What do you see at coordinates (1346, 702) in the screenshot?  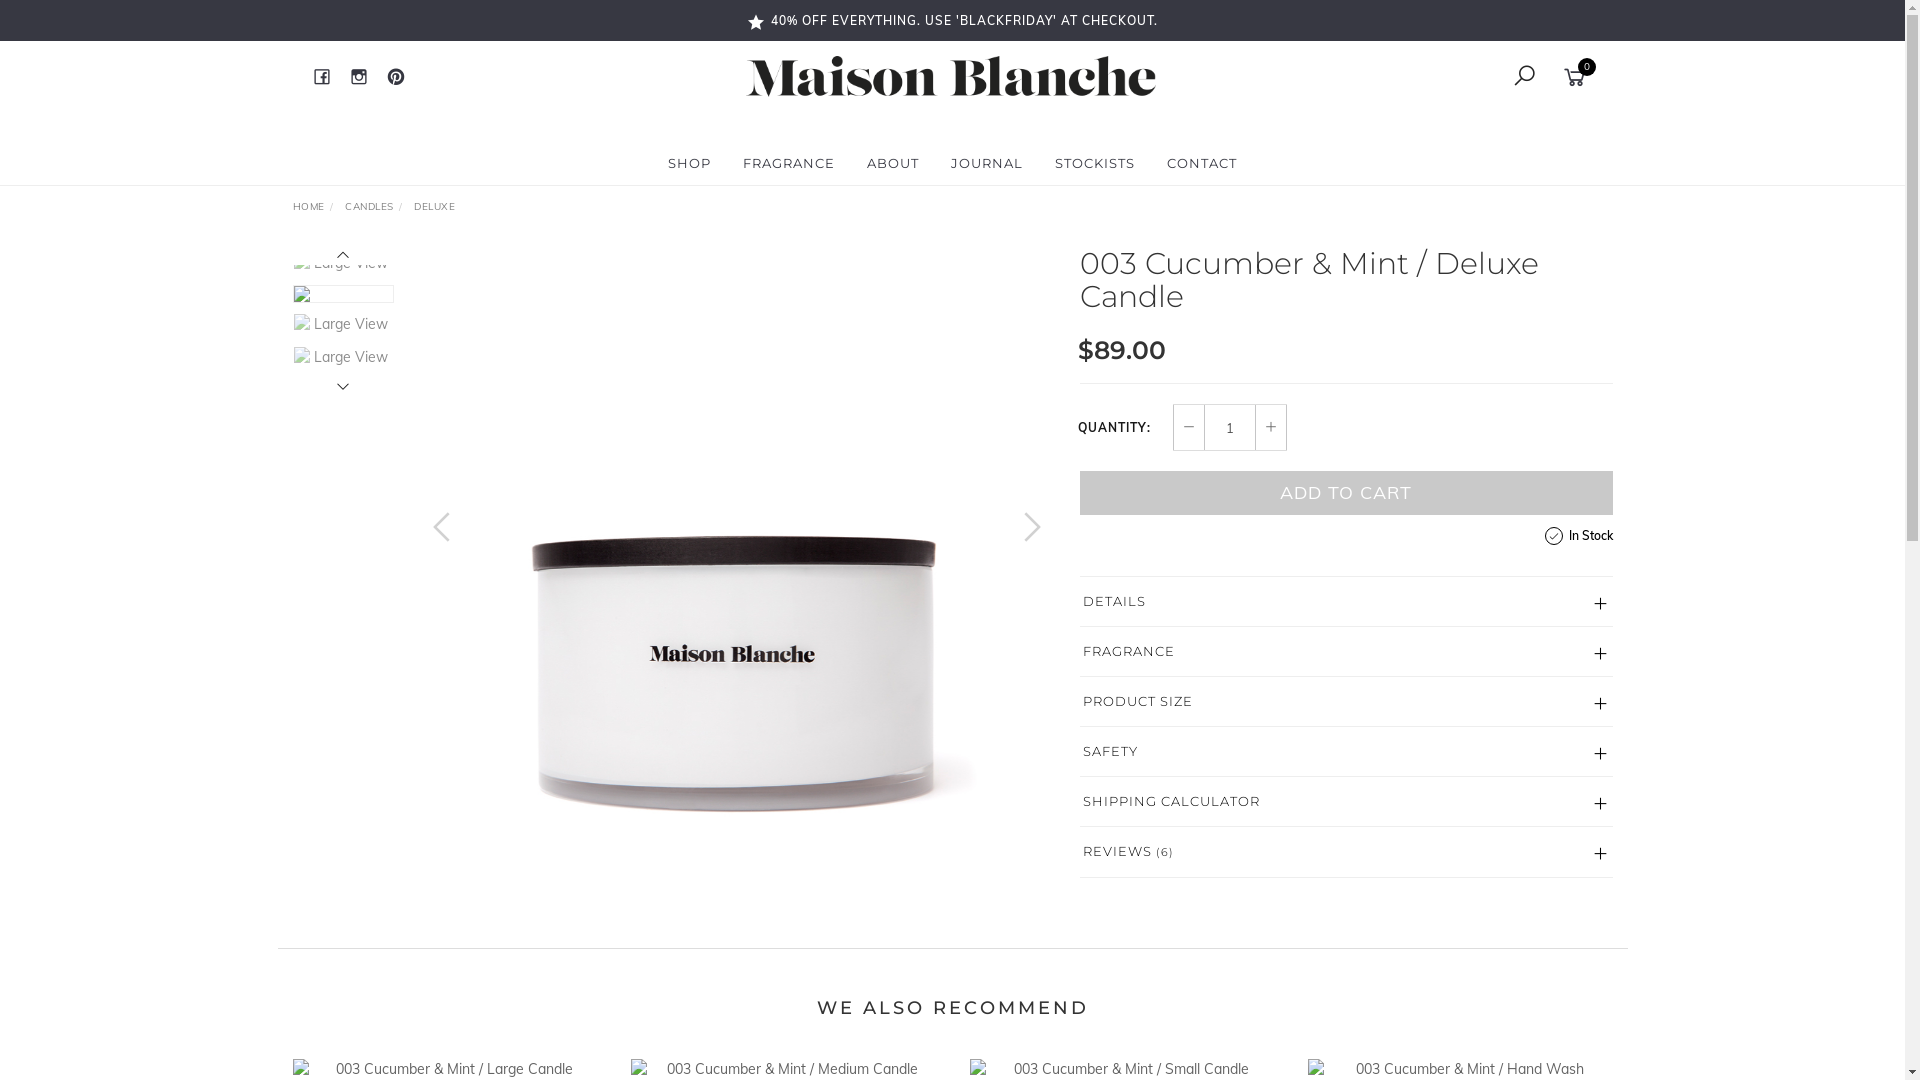 I see `PRODUCT SIZE` at bounding box center [1346, 702].